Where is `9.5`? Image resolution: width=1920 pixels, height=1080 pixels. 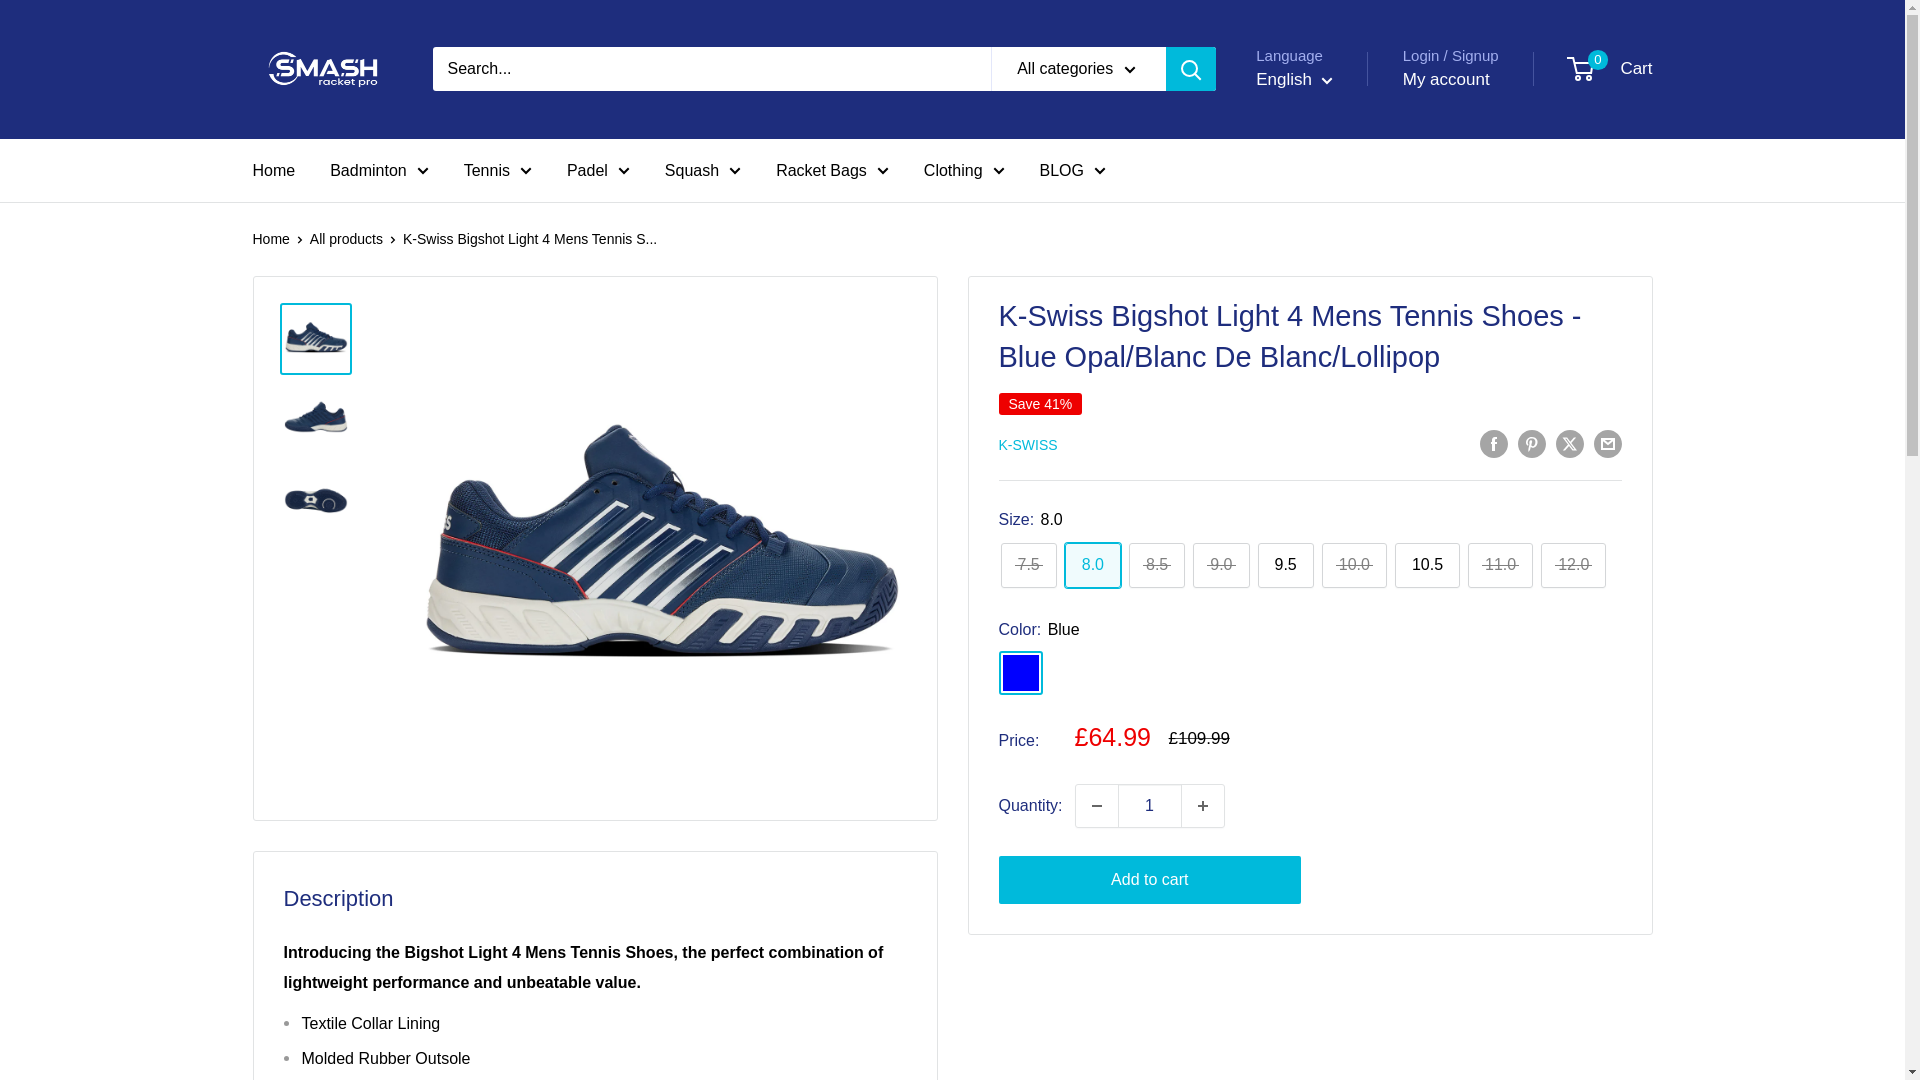
9.5 is located at coordinates (1285, 565).